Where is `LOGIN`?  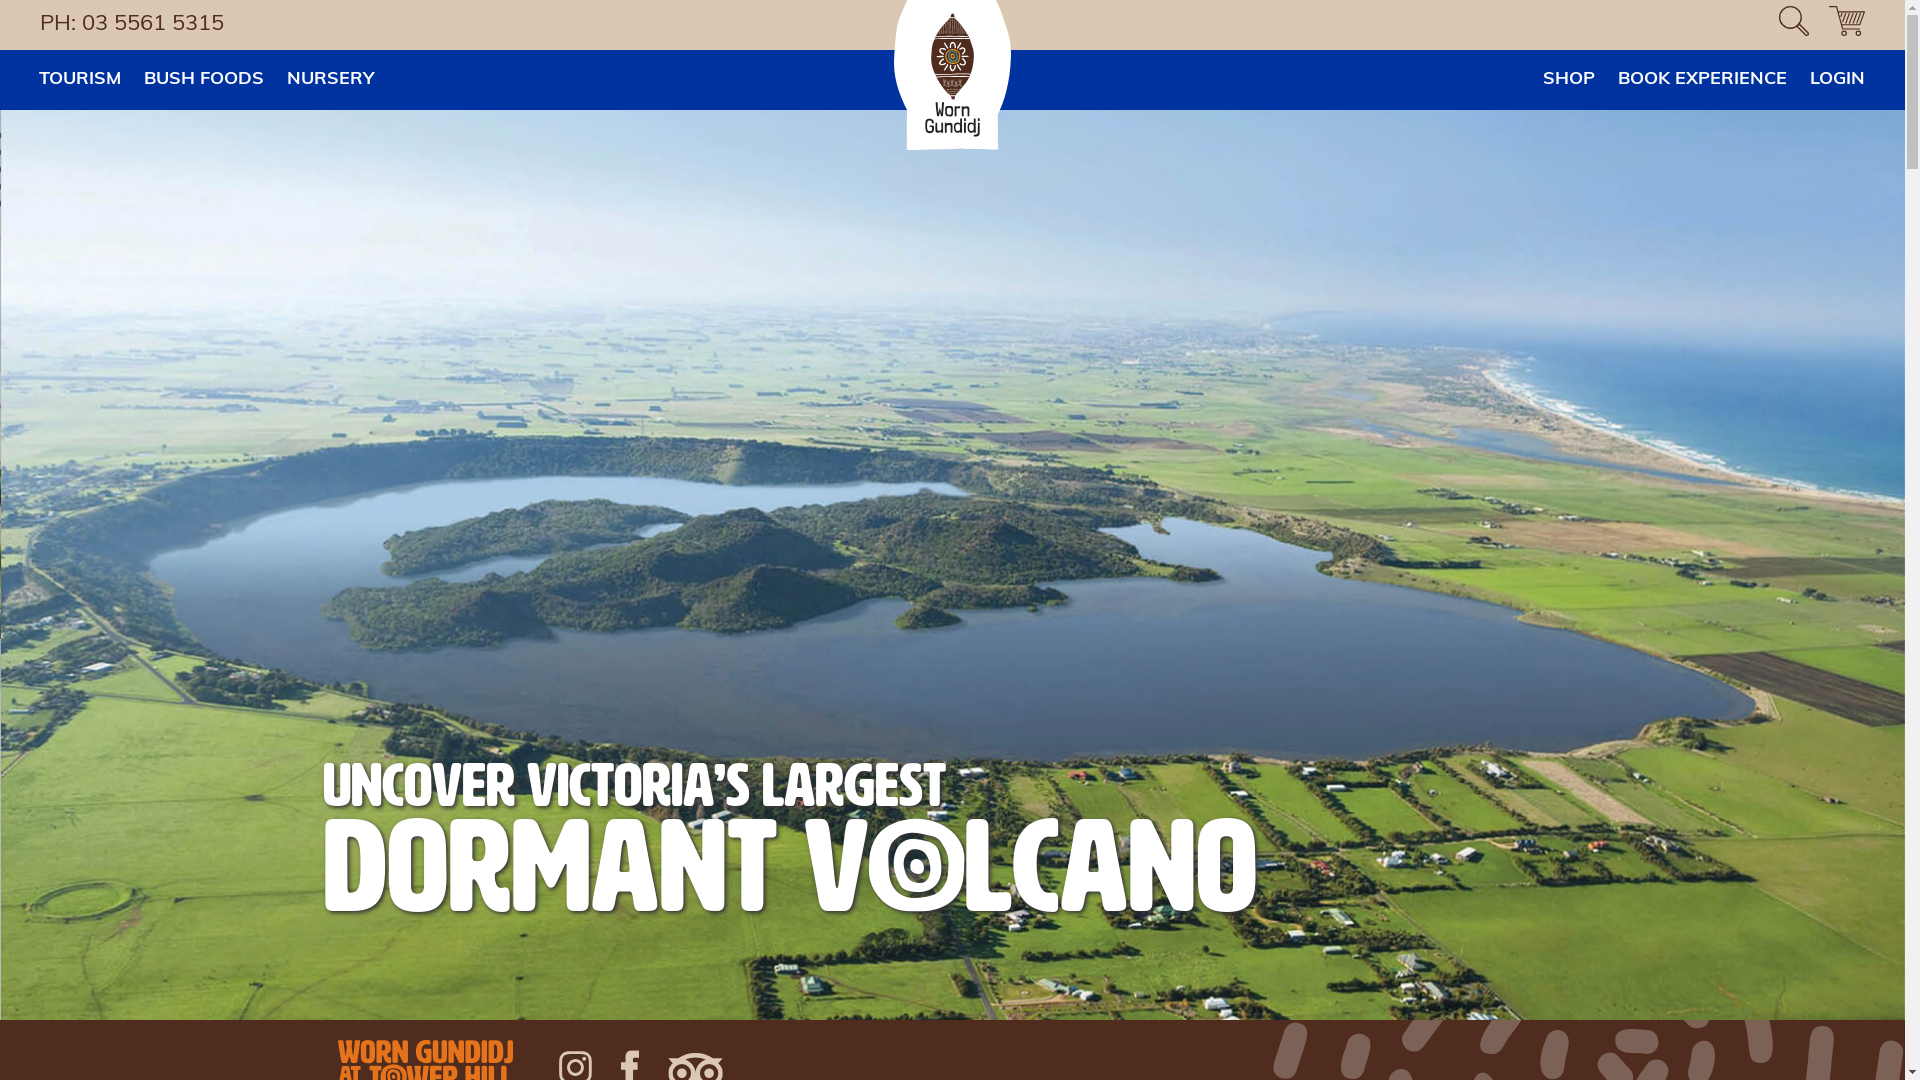
LOGIN is located at coordinates (1838, 80).